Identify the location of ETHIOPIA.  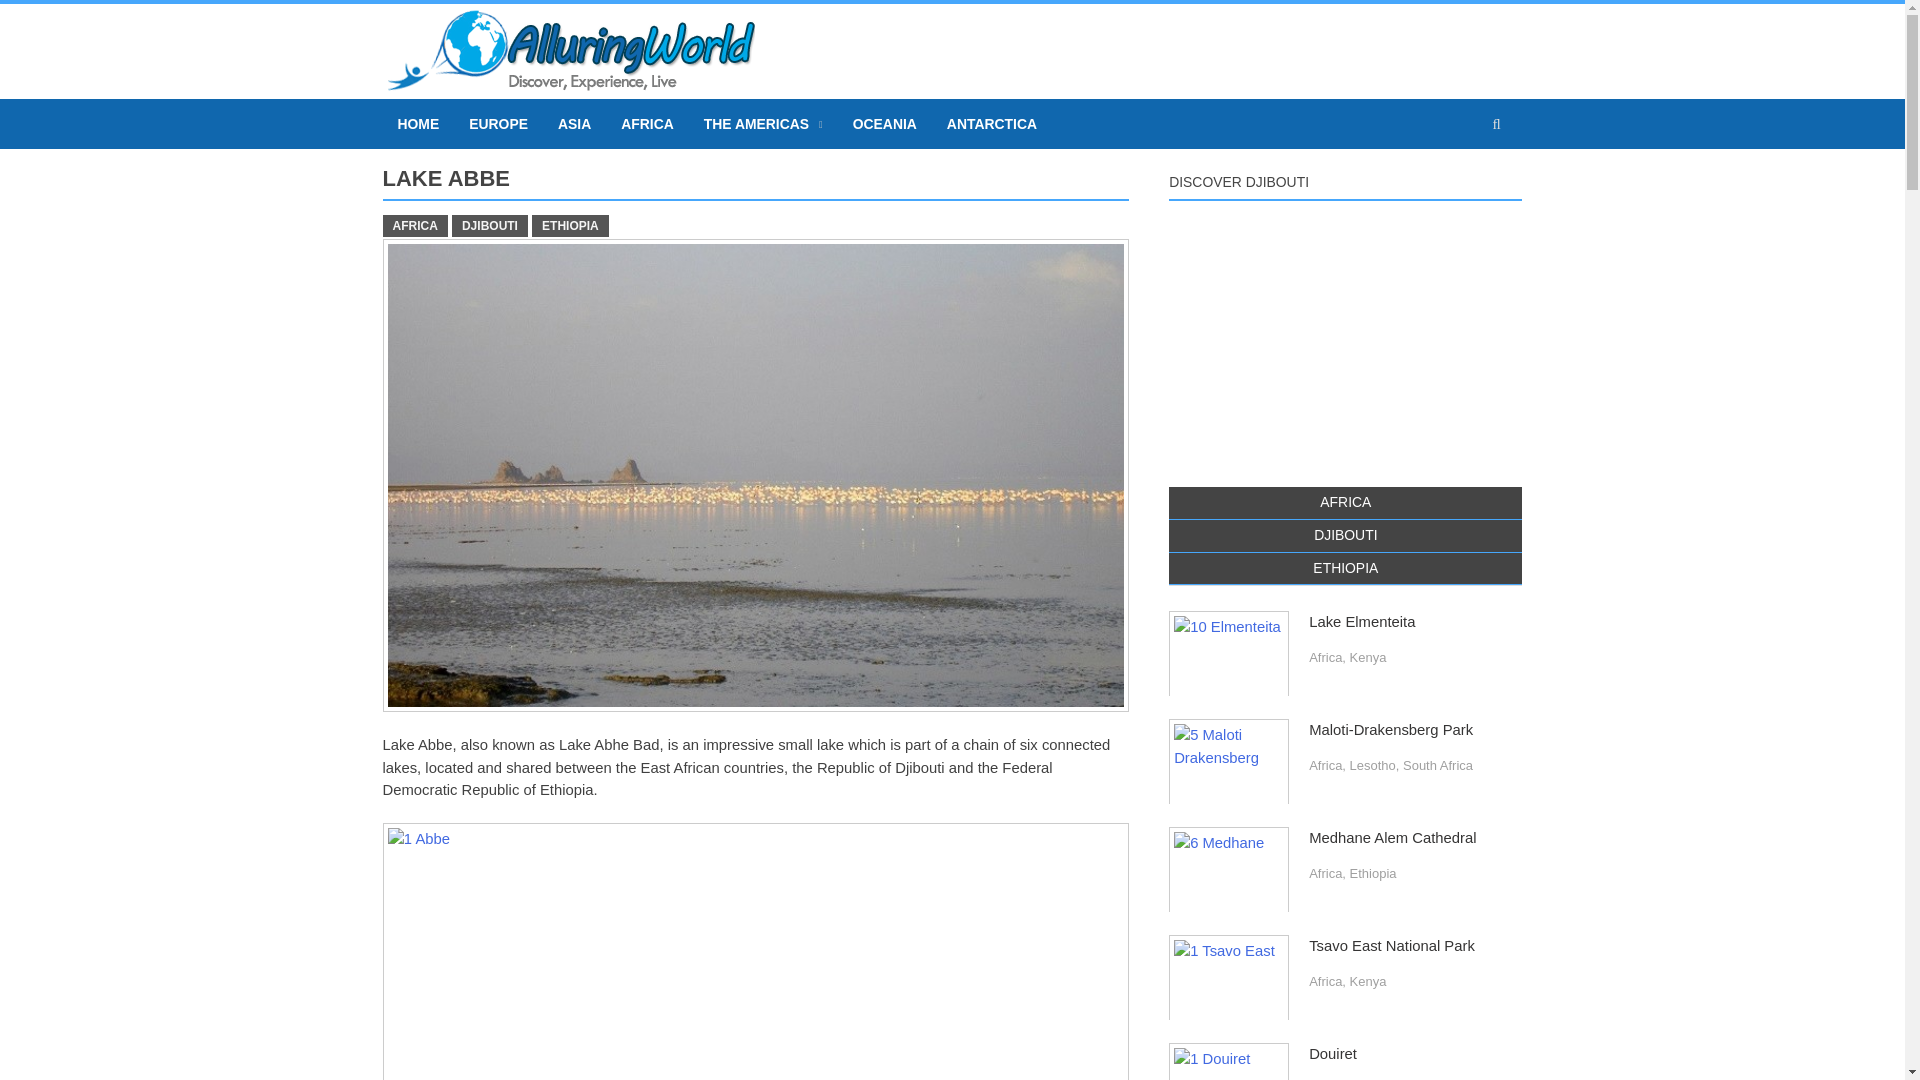
(1346, 568).